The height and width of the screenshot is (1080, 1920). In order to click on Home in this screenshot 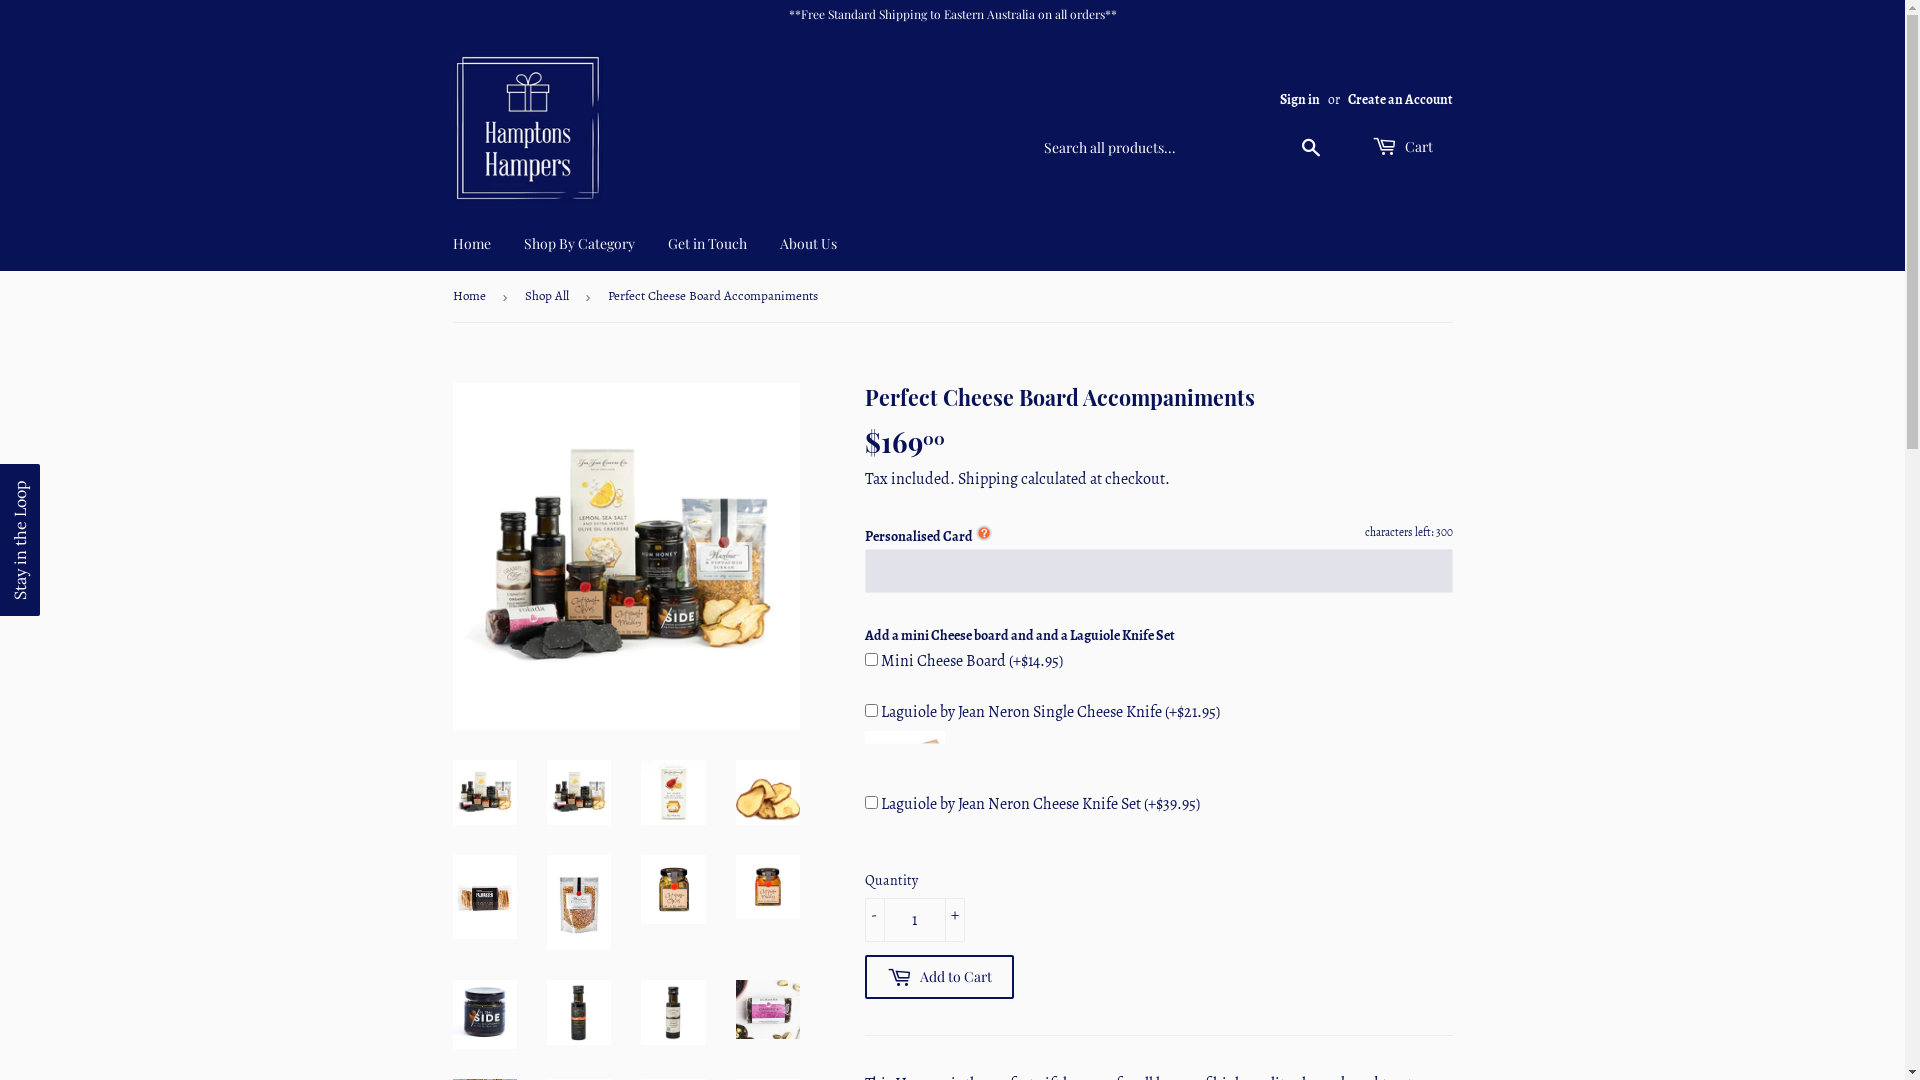, I will do `click(472, 268)`.